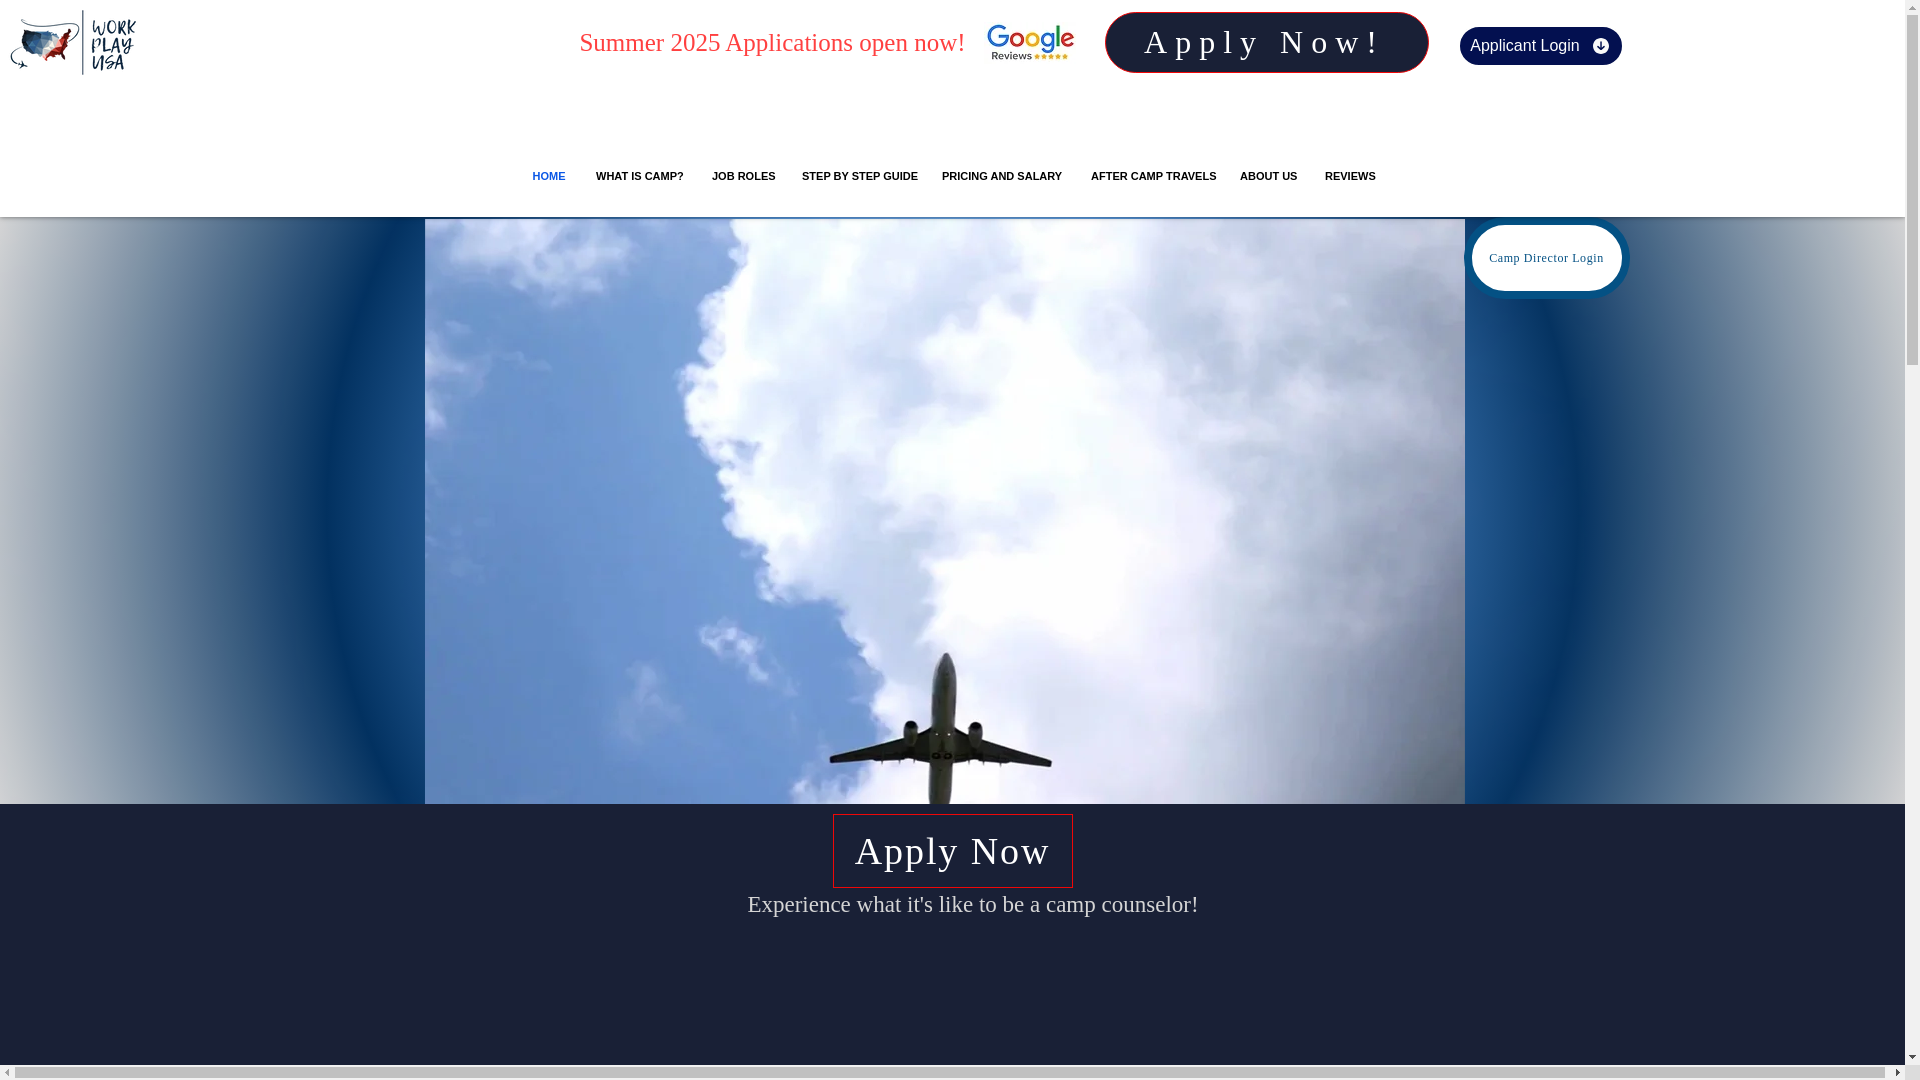  What do you see at coordinates (1348, 176) in the screenshot?
I see `REVIEWS` at bounding box center [1348, 176].